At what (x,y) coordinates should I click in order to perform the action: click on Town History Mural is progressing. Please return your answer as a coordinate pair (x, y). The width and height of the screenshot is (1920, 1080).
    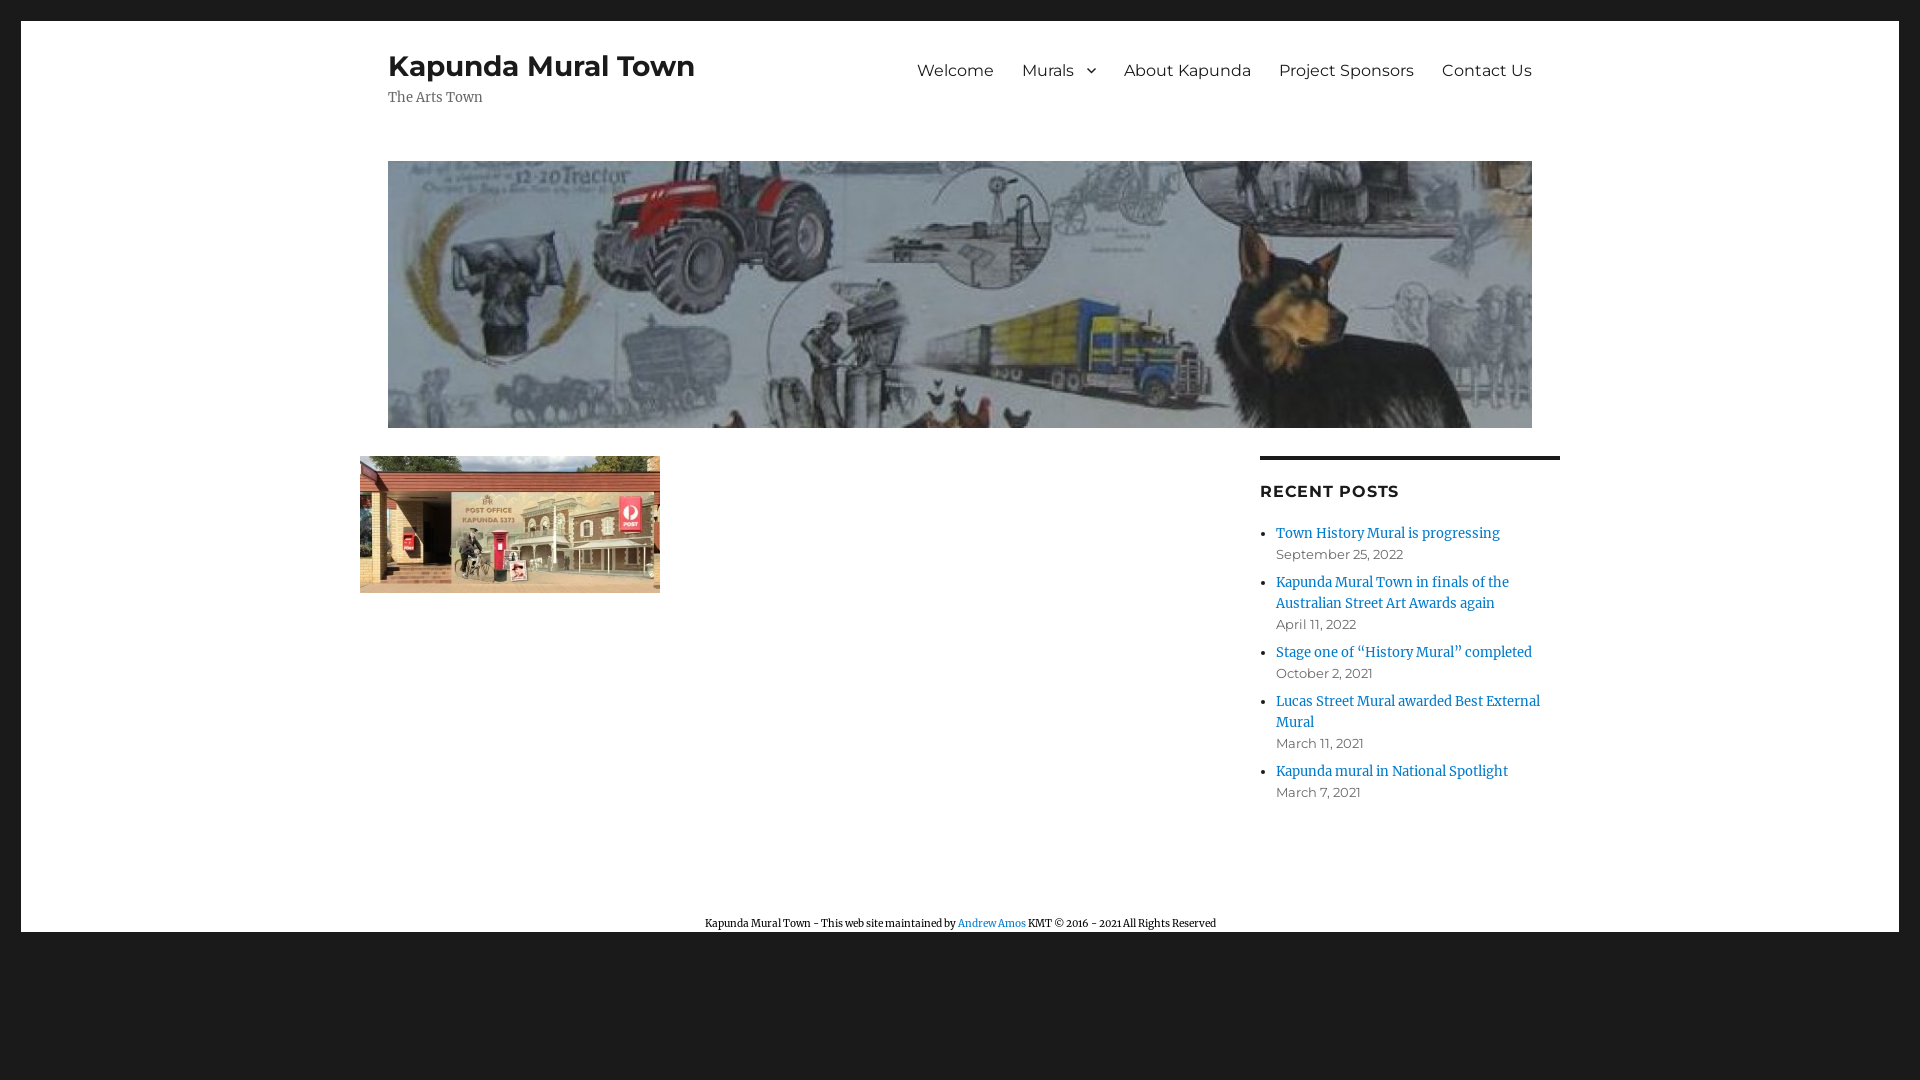
    Looking at the image, I should click on (1388, 534).